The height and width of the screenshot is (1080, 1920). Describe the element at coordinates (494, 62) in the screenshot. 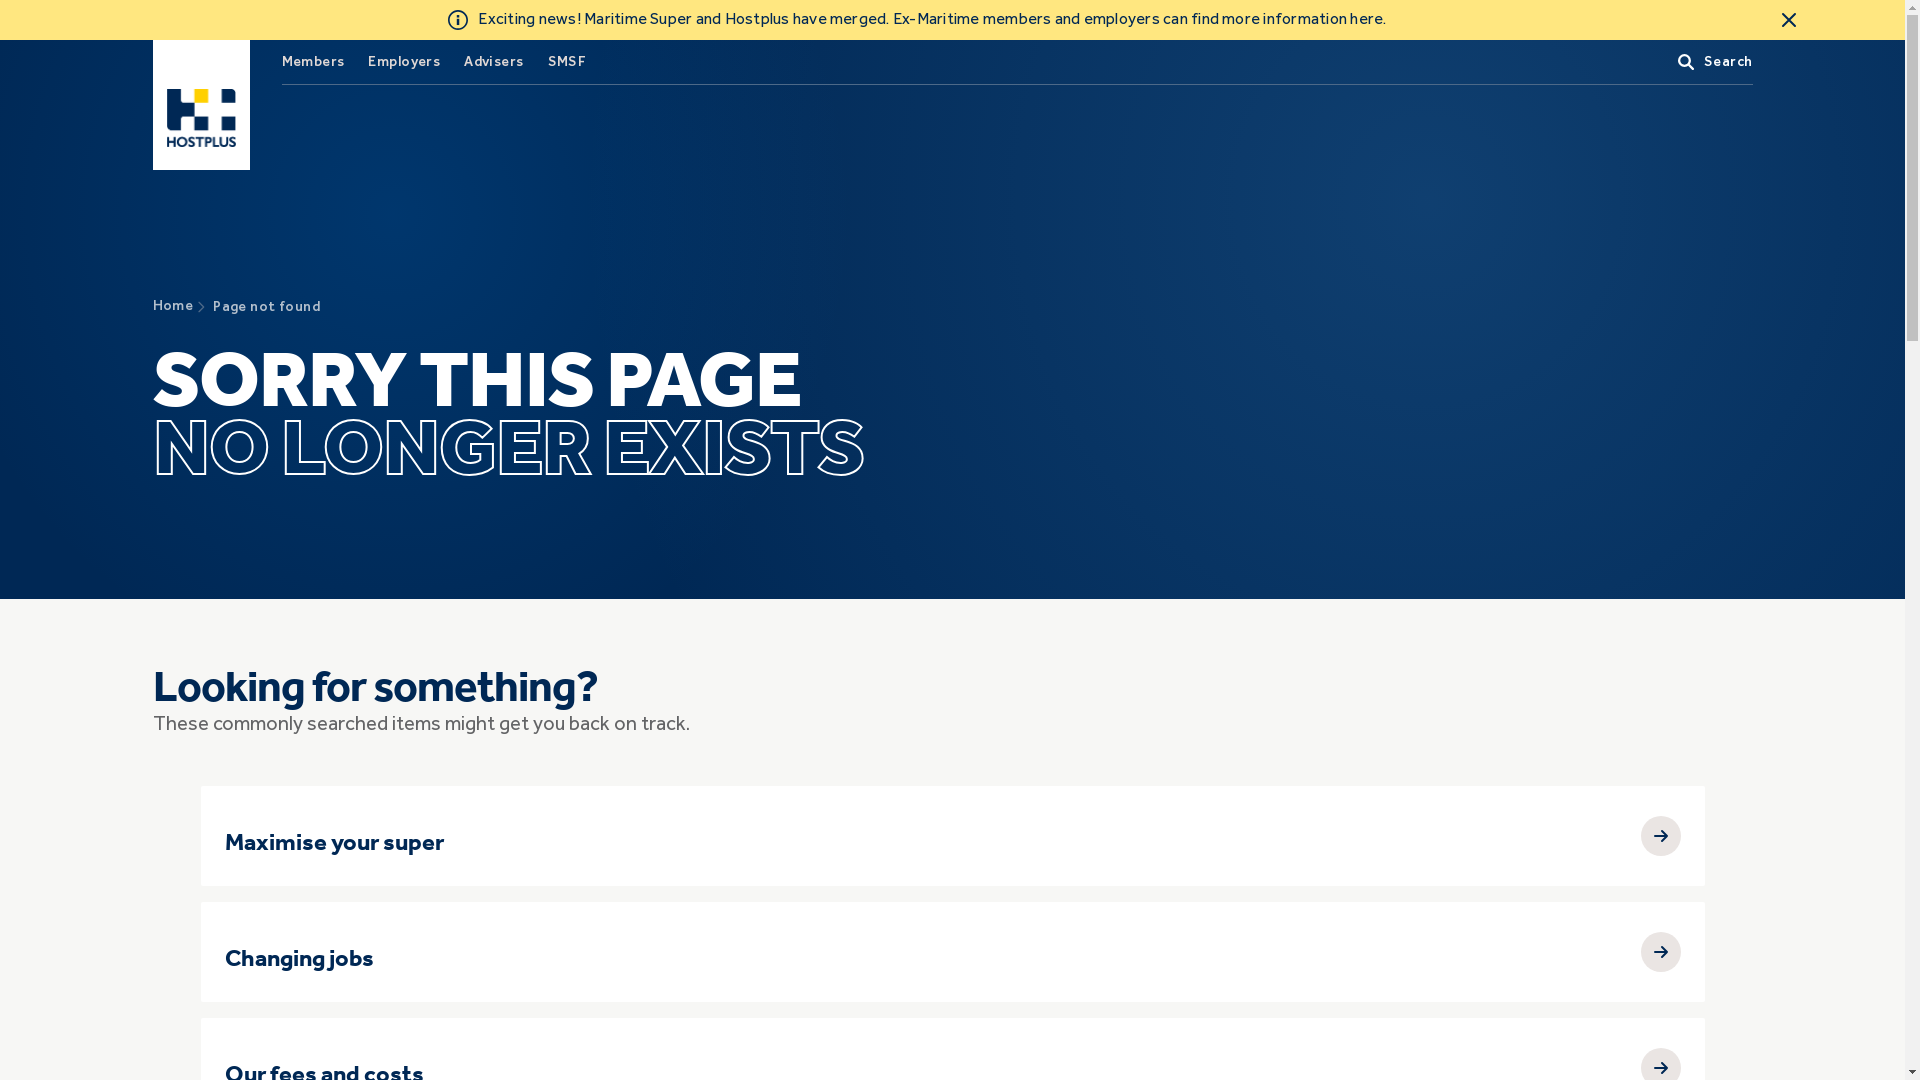

I see `Advisers` at that location.